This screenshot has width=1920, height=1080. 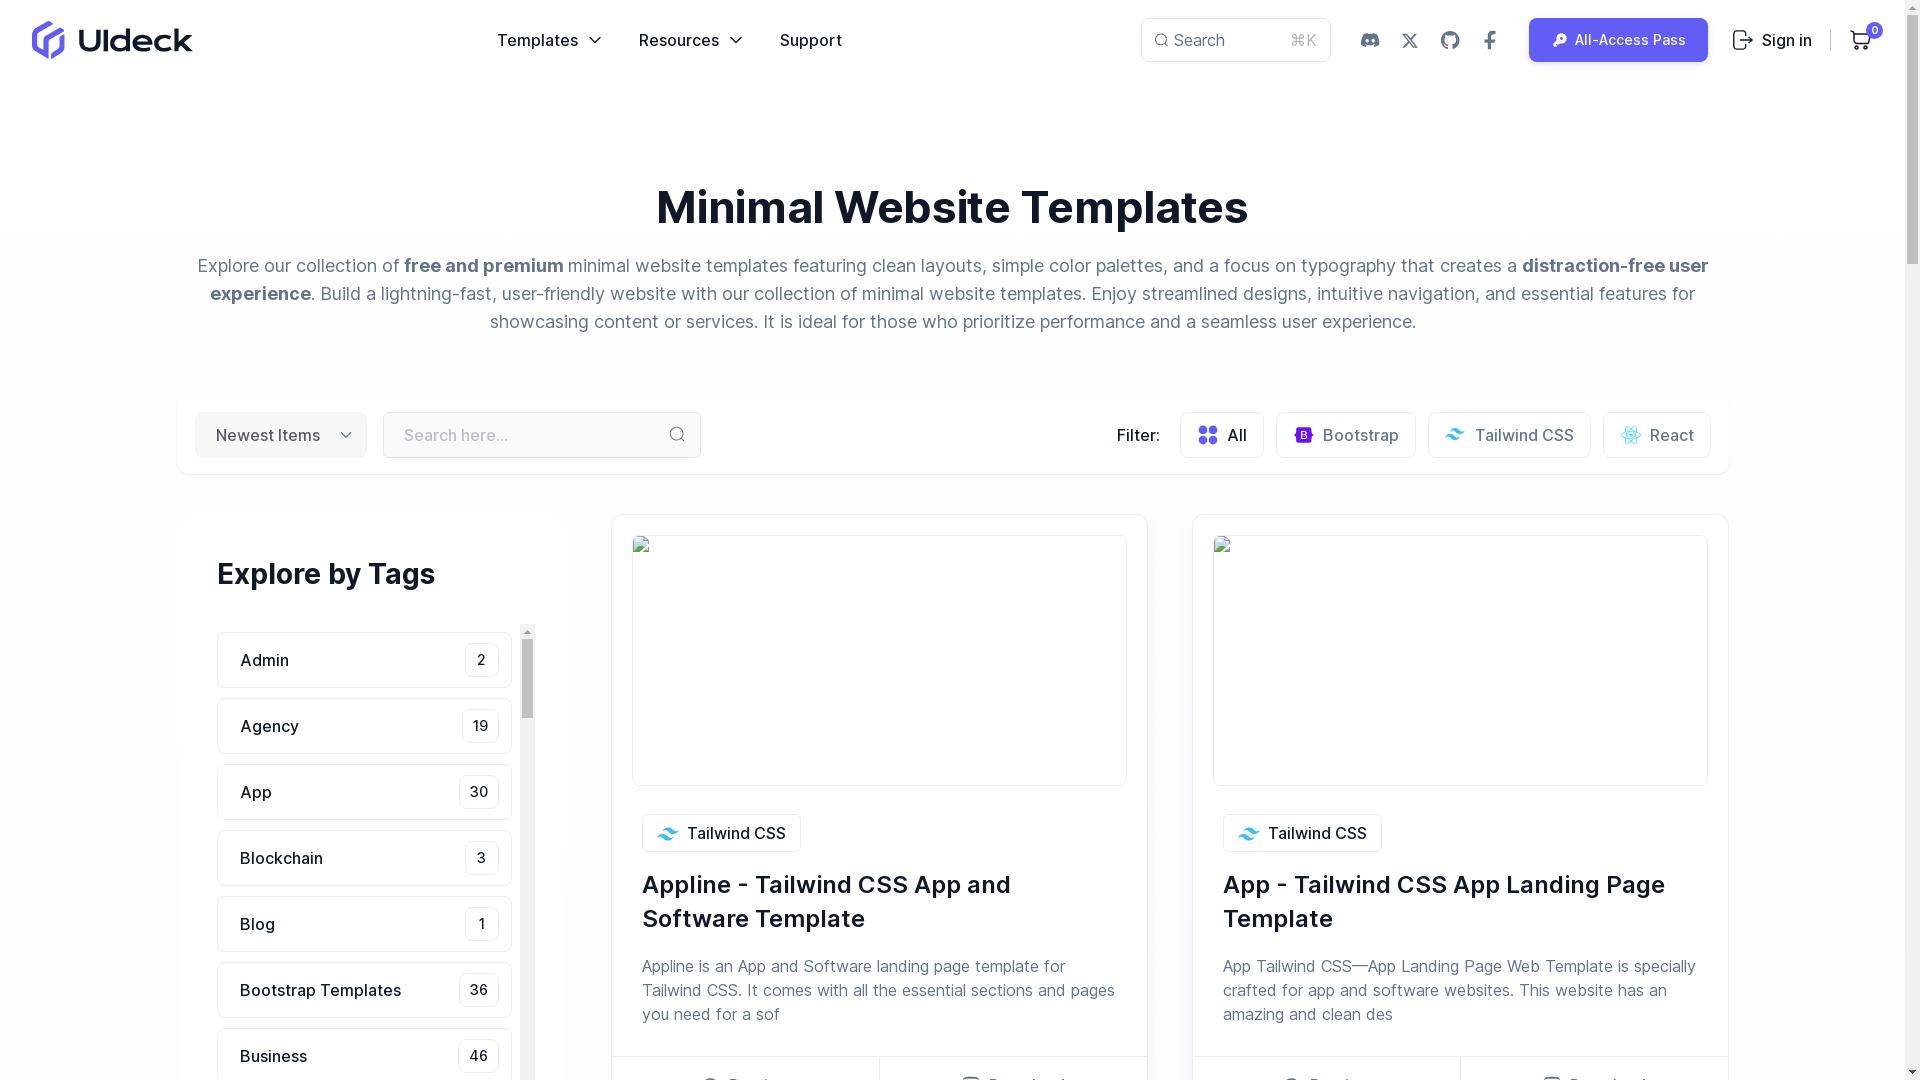 What do you see at coordinates (1656, 434) in the screenshot?
I see `Sign in` at bounding box center [1656, 434].